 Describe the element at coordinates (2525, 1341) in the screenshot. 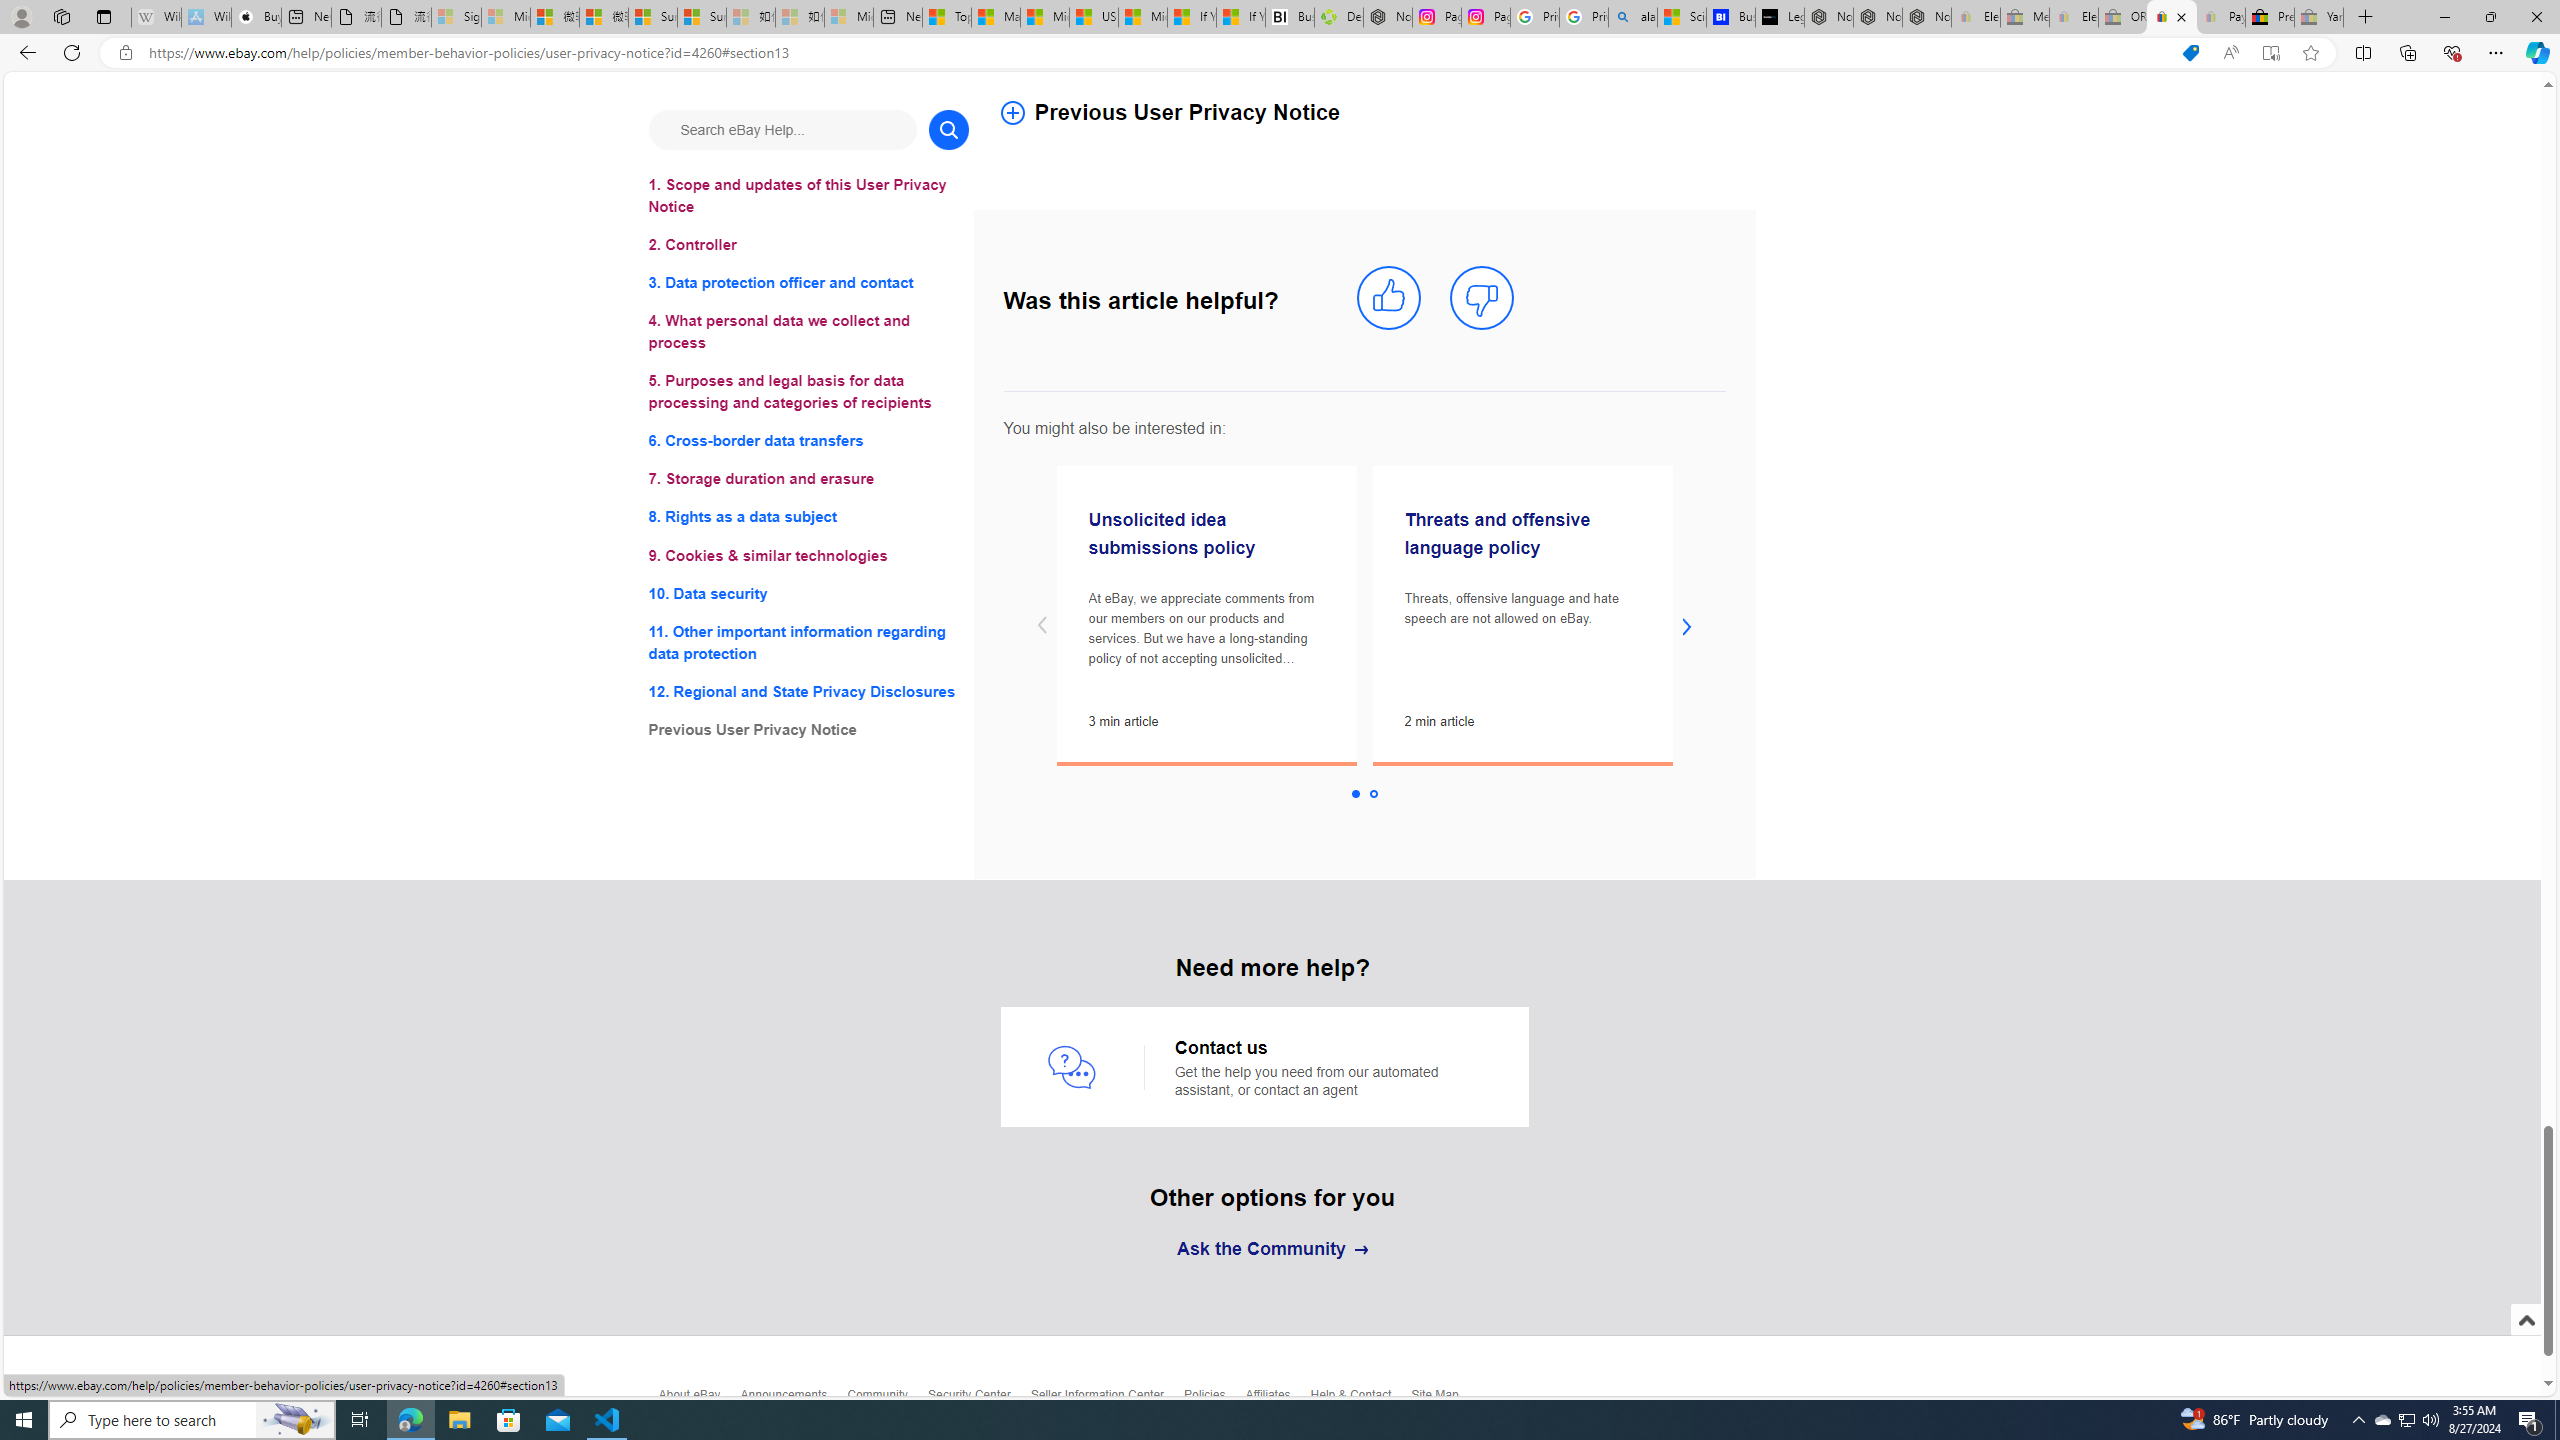

I see `Scroll to top` at that location.